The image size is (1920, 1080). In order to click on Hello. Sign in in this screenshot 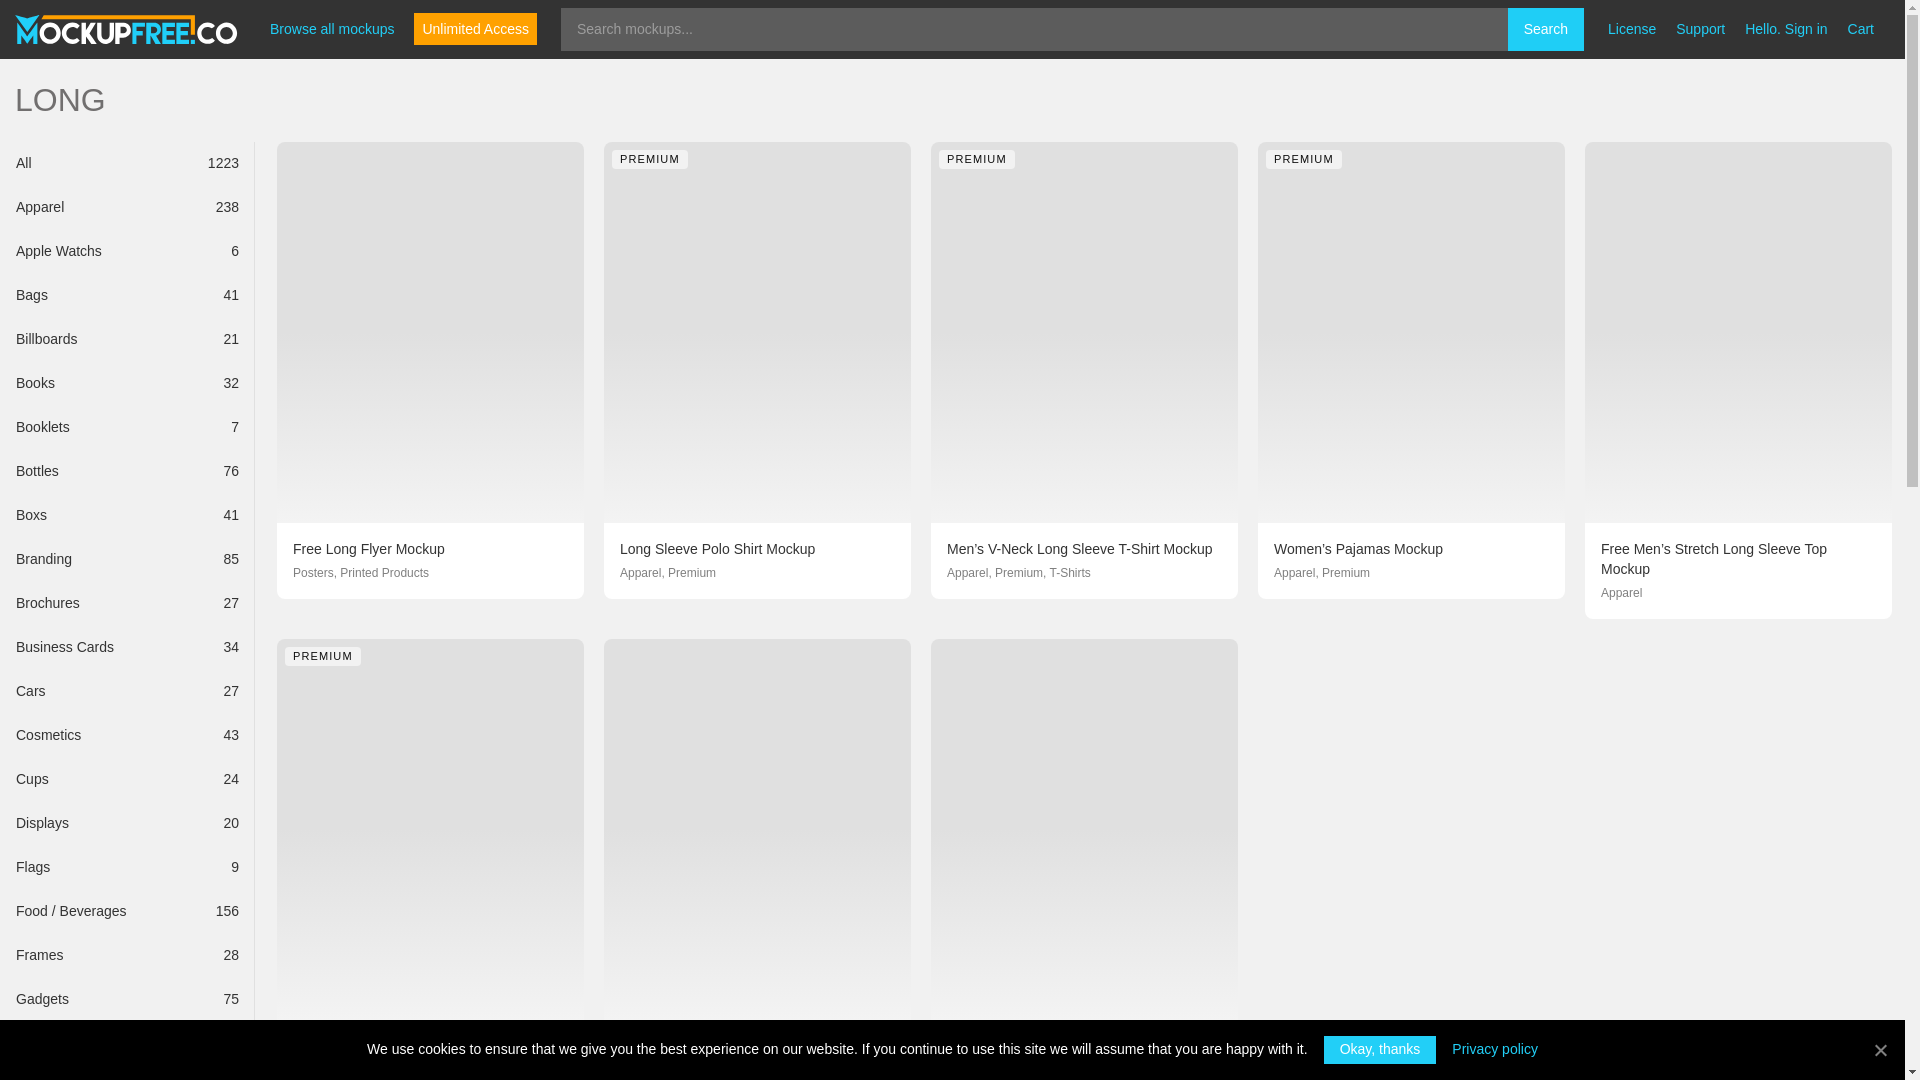, I will do `click(119, 472)`.